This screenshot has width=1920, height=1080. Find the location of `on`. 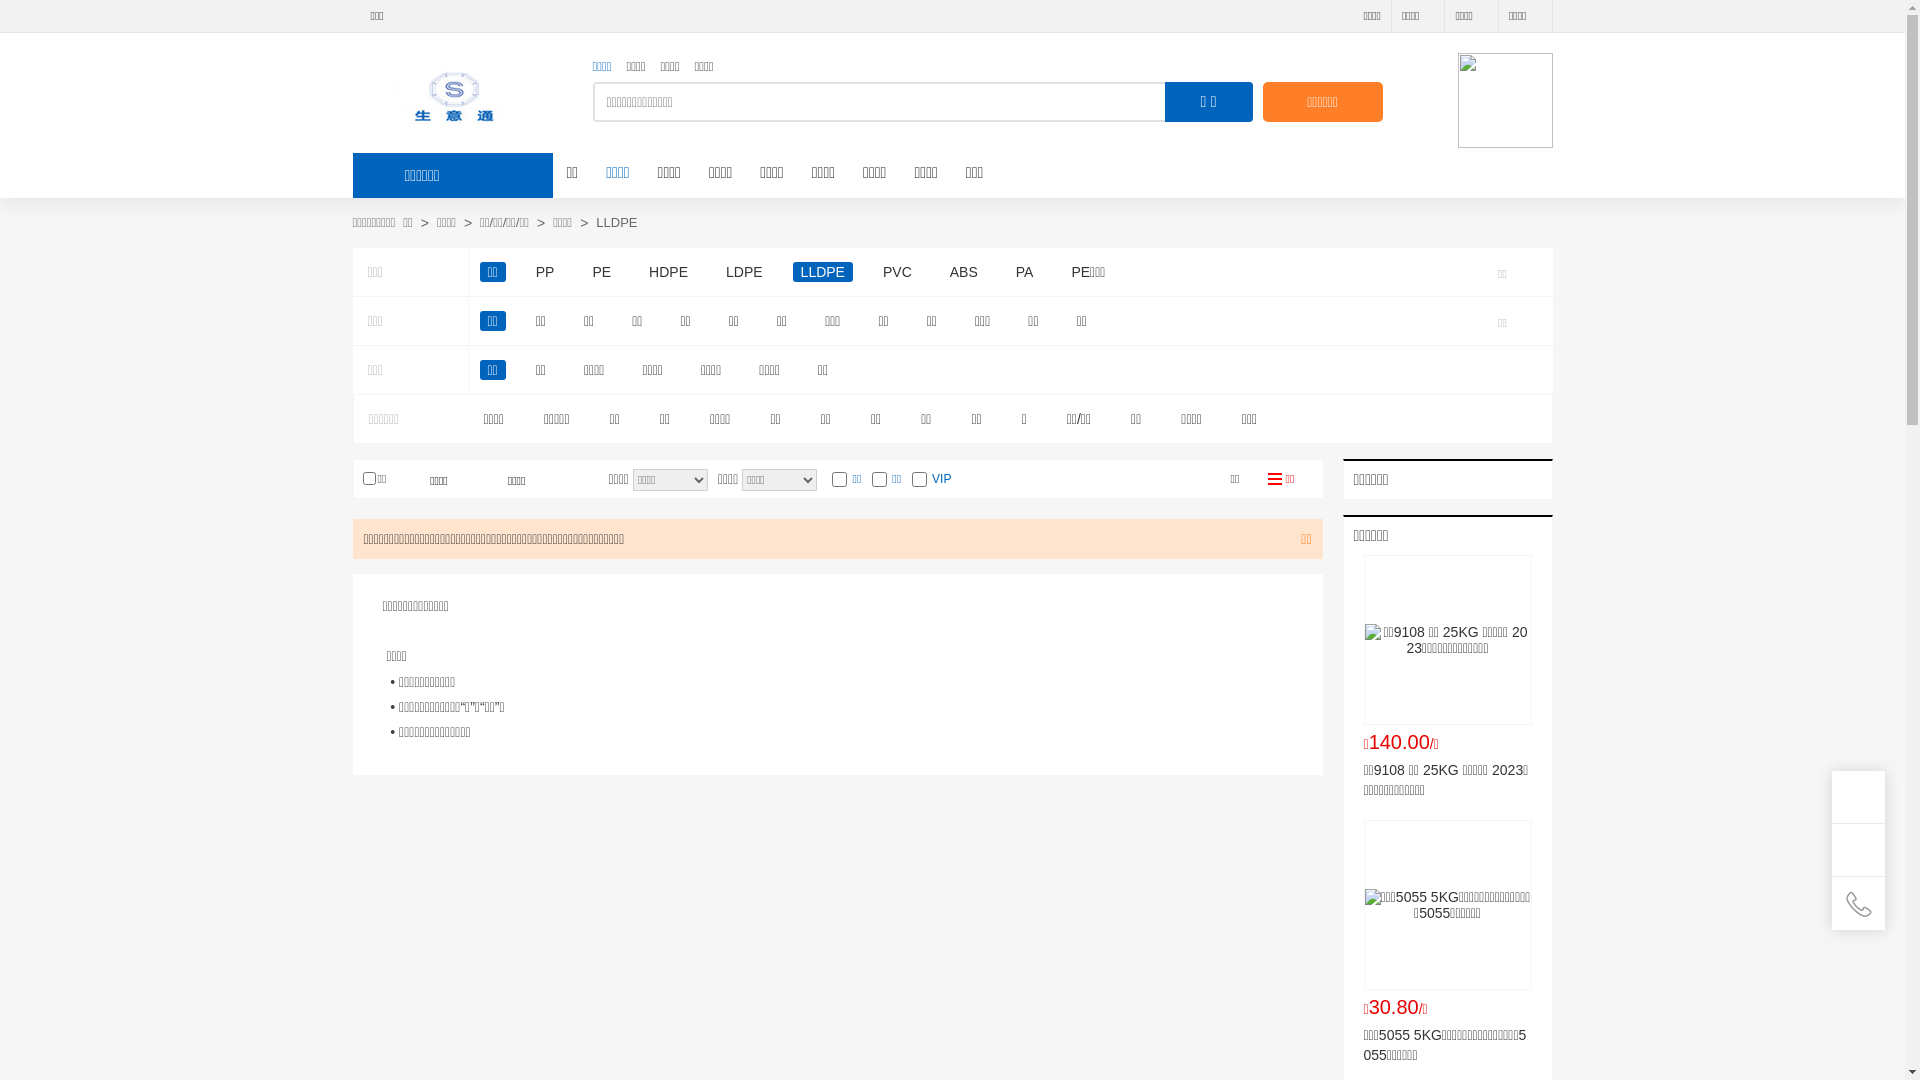

on is located at coordinates (880, 480).